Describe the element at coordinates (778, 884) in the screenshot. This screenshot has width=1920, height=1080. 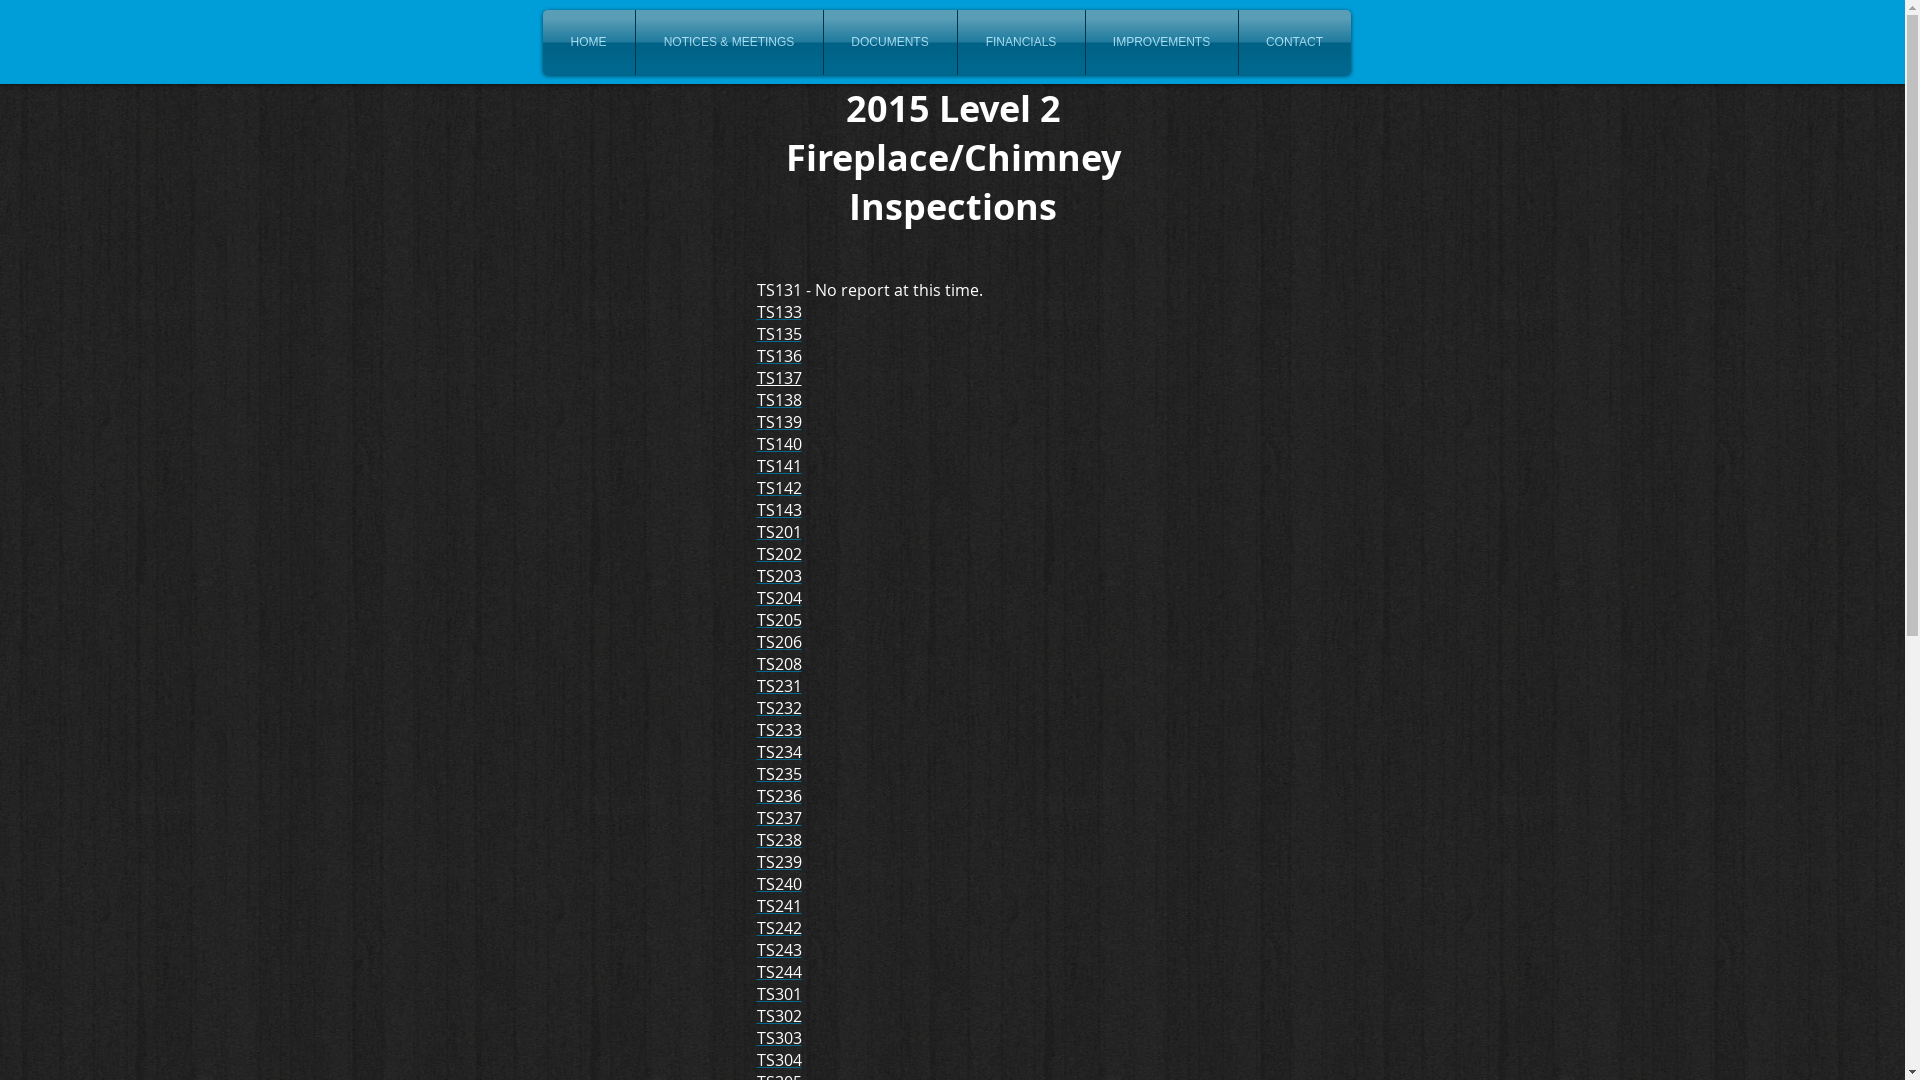
I see `TS240` at that location.